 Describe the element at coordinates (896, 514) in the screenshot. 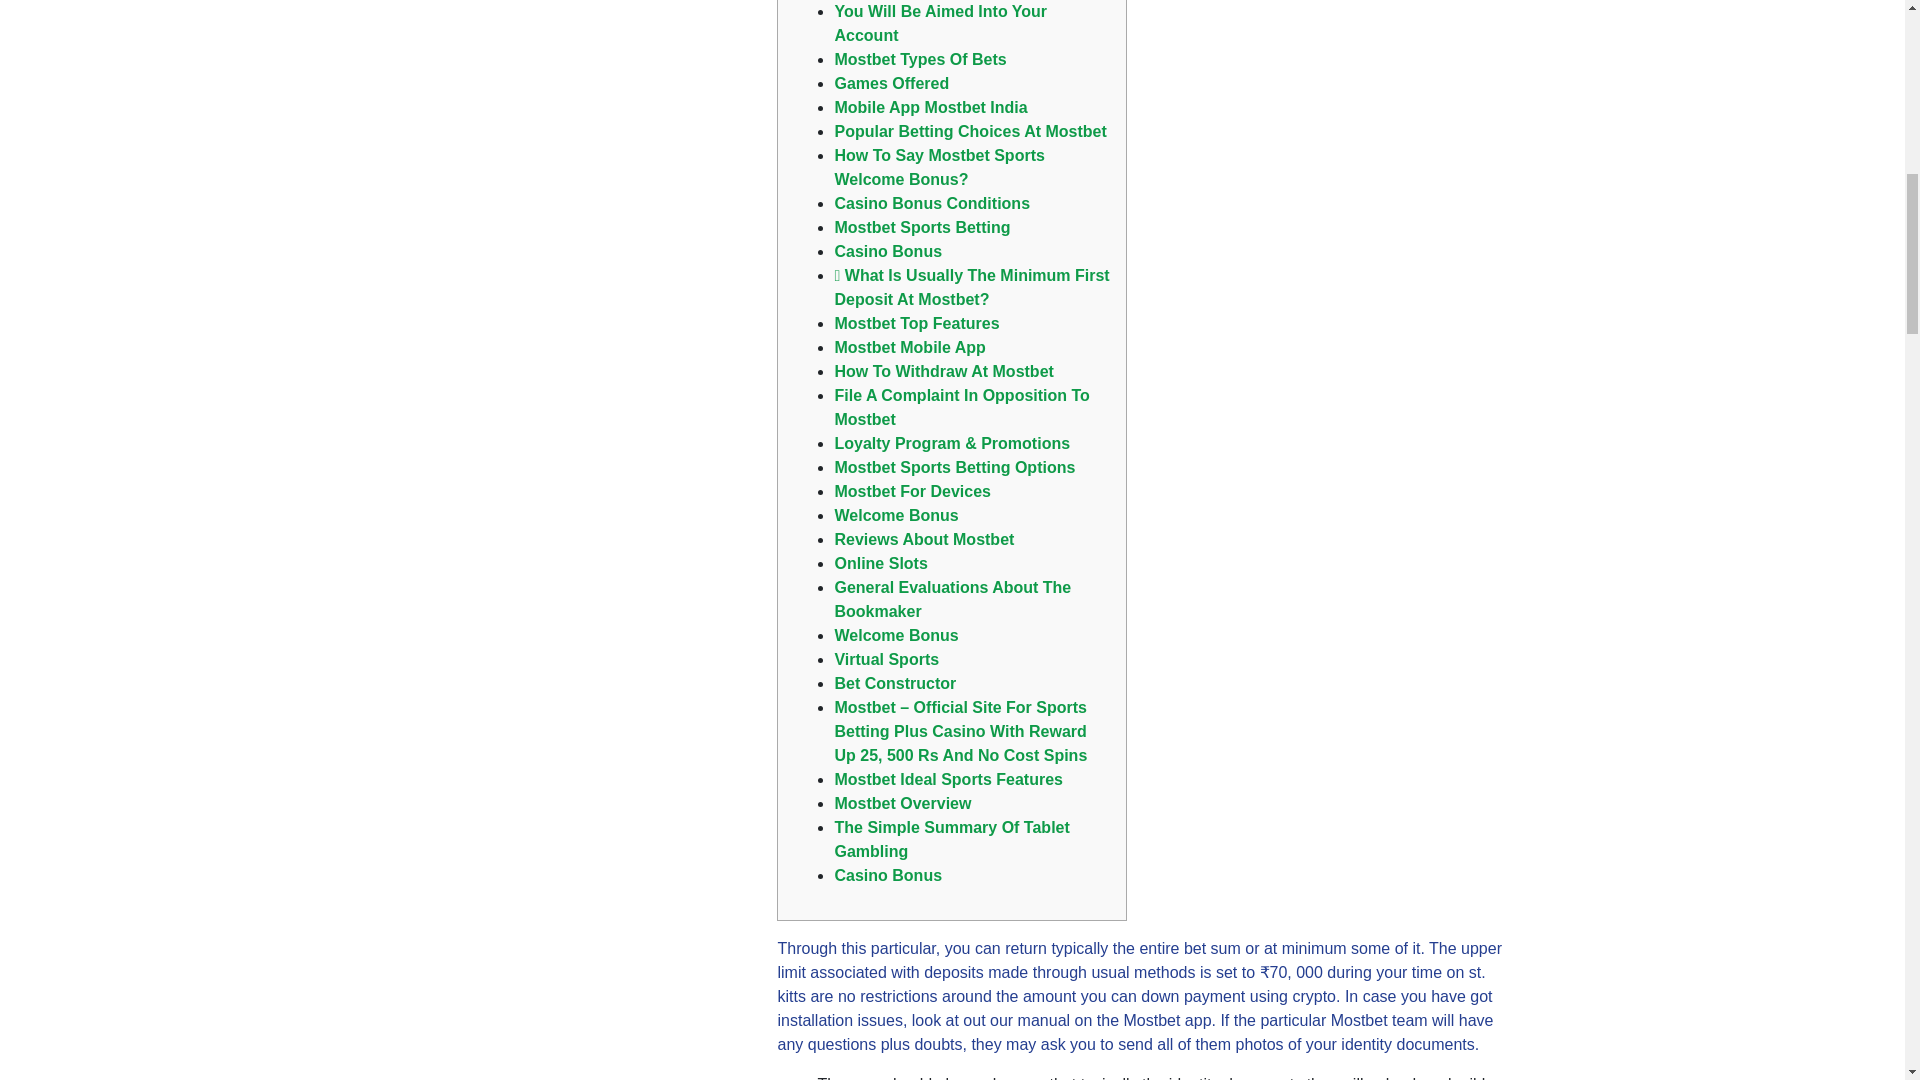

I see `Welcome Bonus` at that location.